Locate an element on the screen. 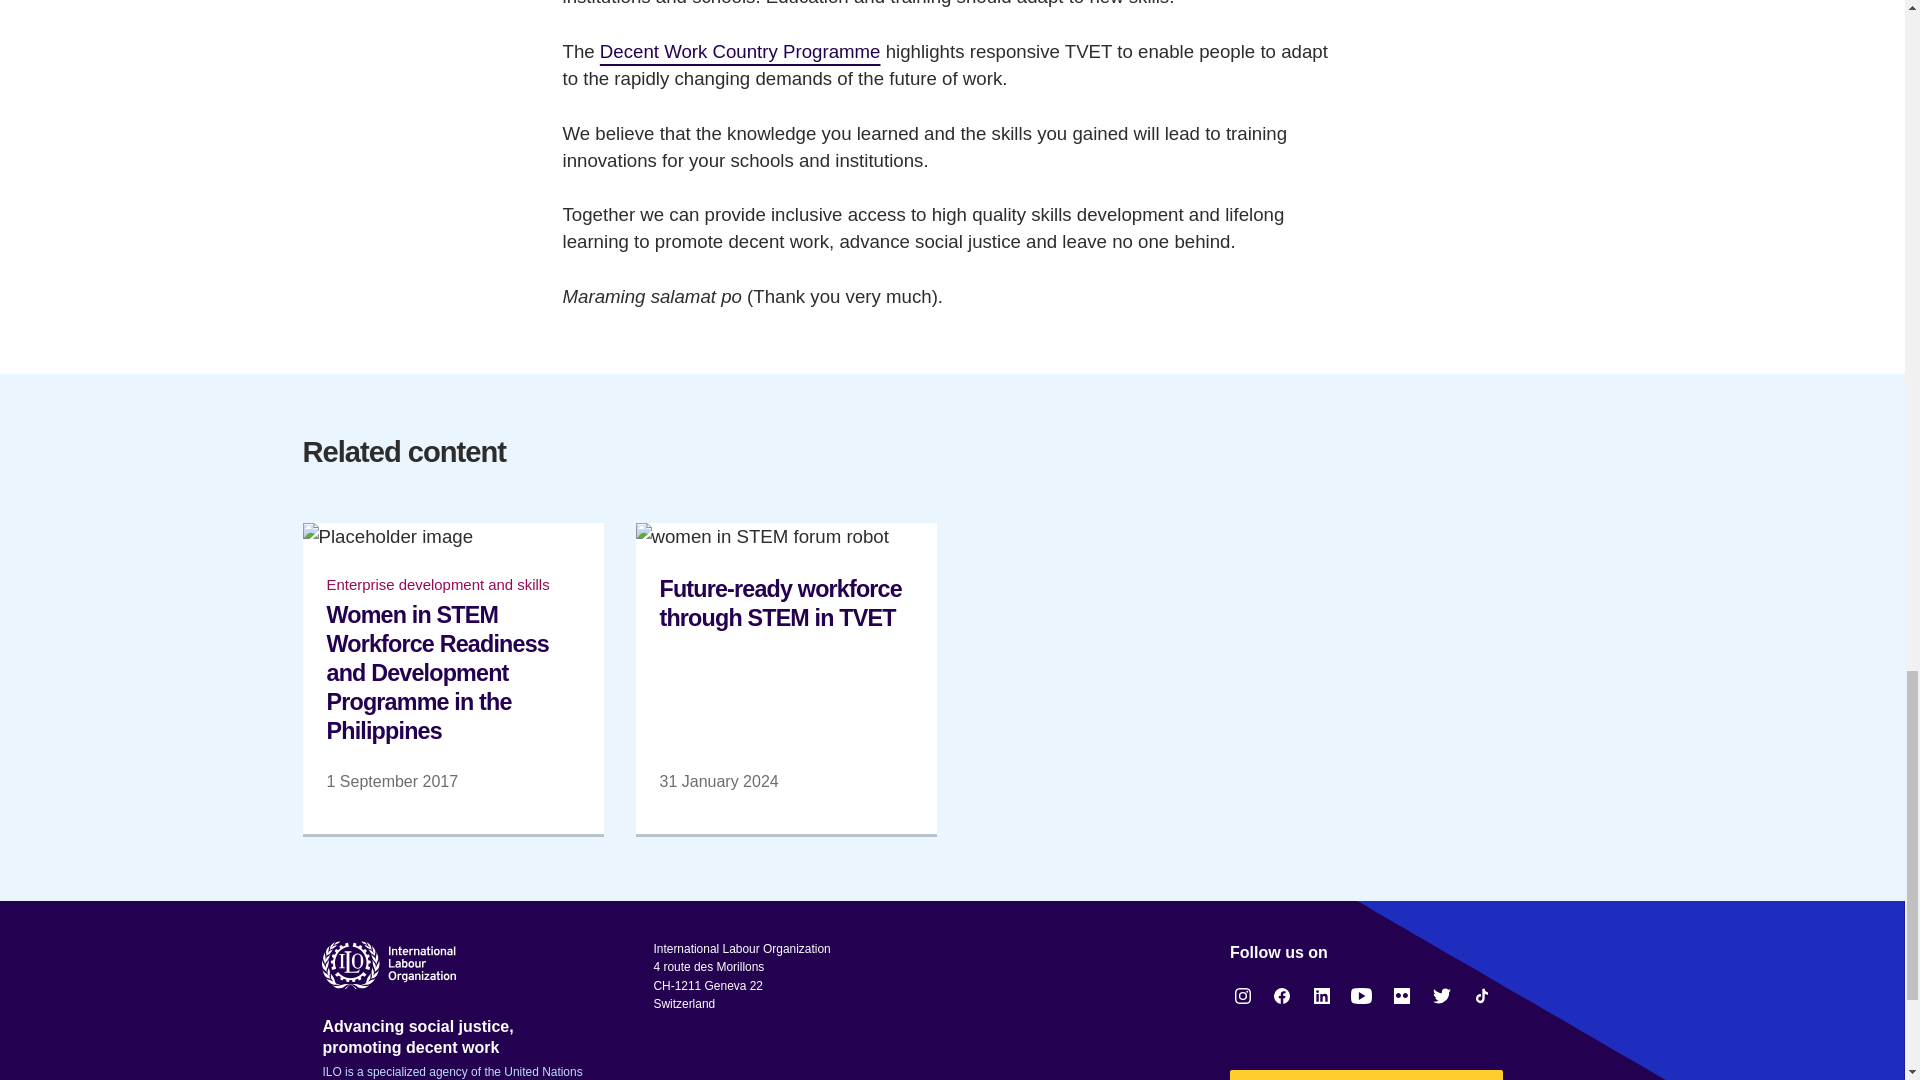  Flickr is located at coordinates (1402, 995).